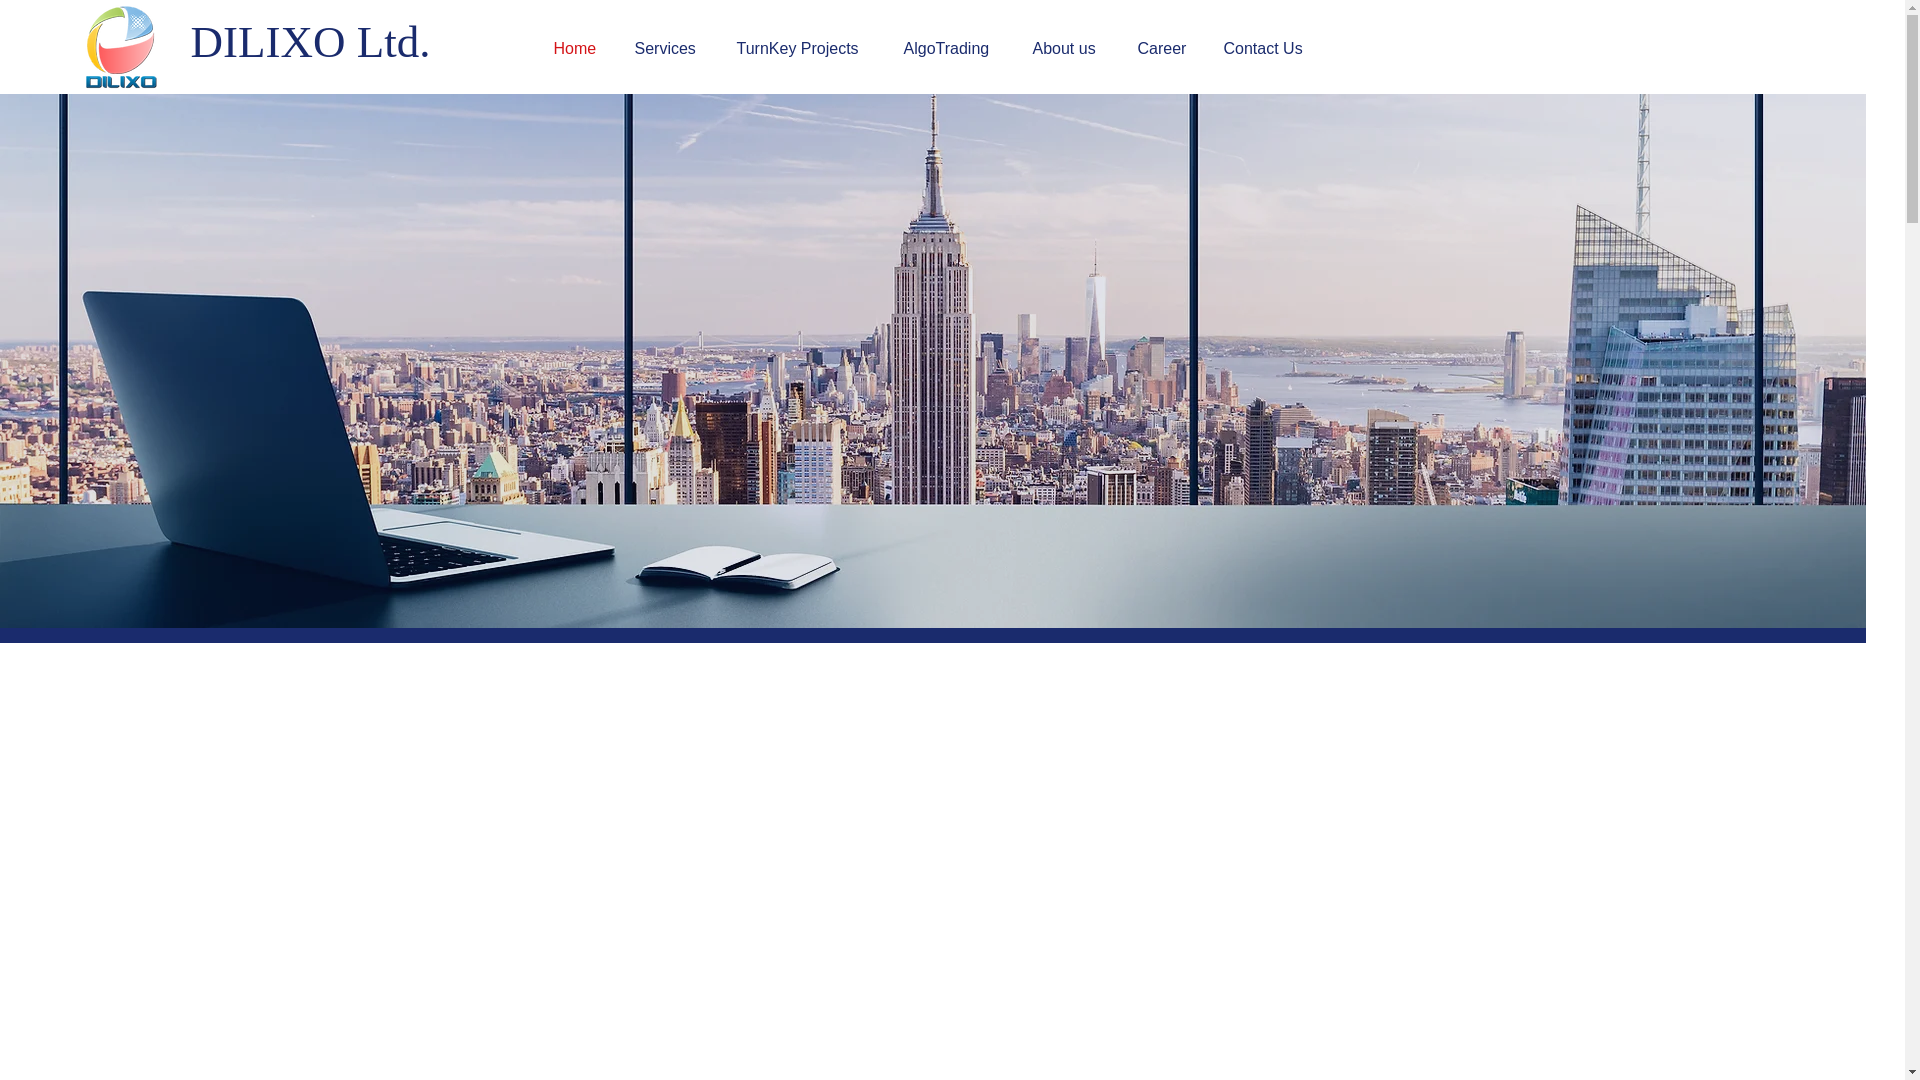 The width and height of the screenshot is (1920, 1080). Describe the element at coordinates (1164, 48) in the screenshot. I see `Career` at that location.